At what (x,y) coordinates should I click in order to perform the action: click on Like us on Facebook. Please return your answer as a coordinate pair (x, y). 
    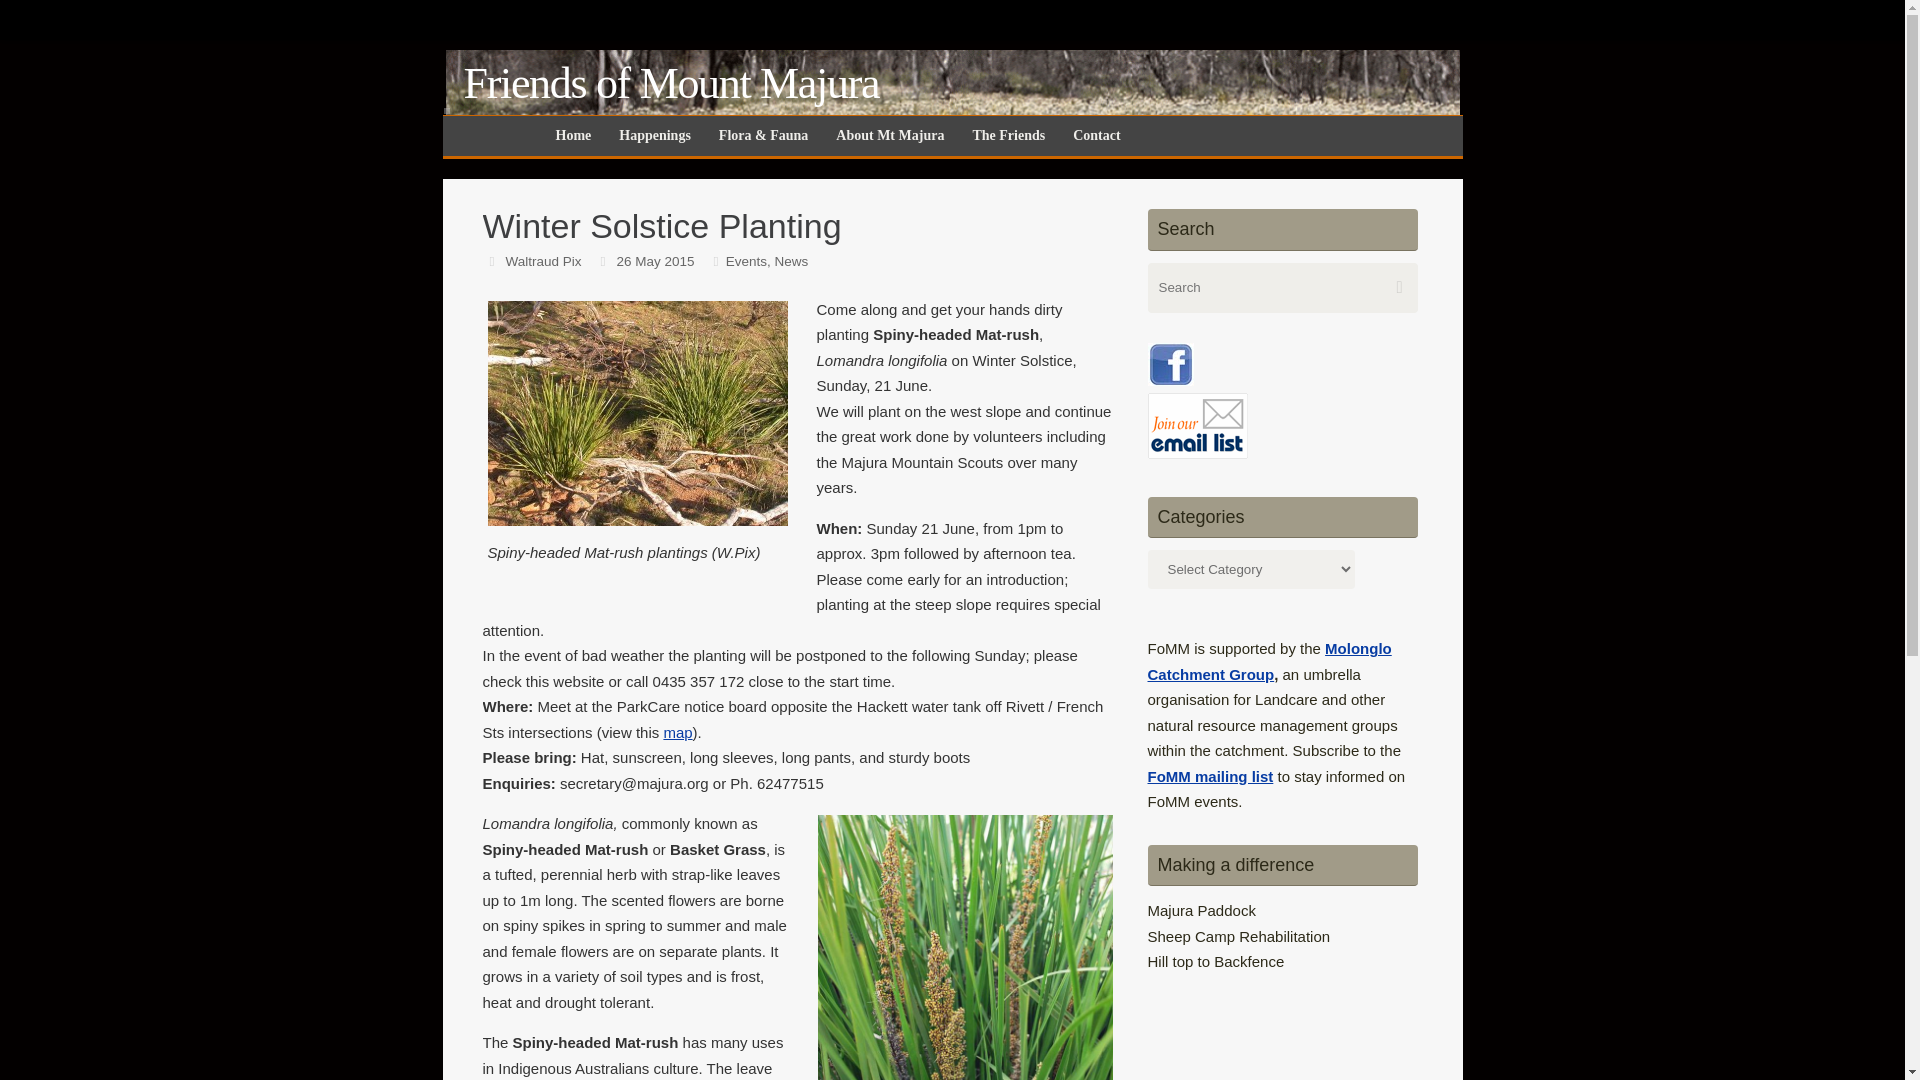
    Looking at the image, I should click on (1171, 364).